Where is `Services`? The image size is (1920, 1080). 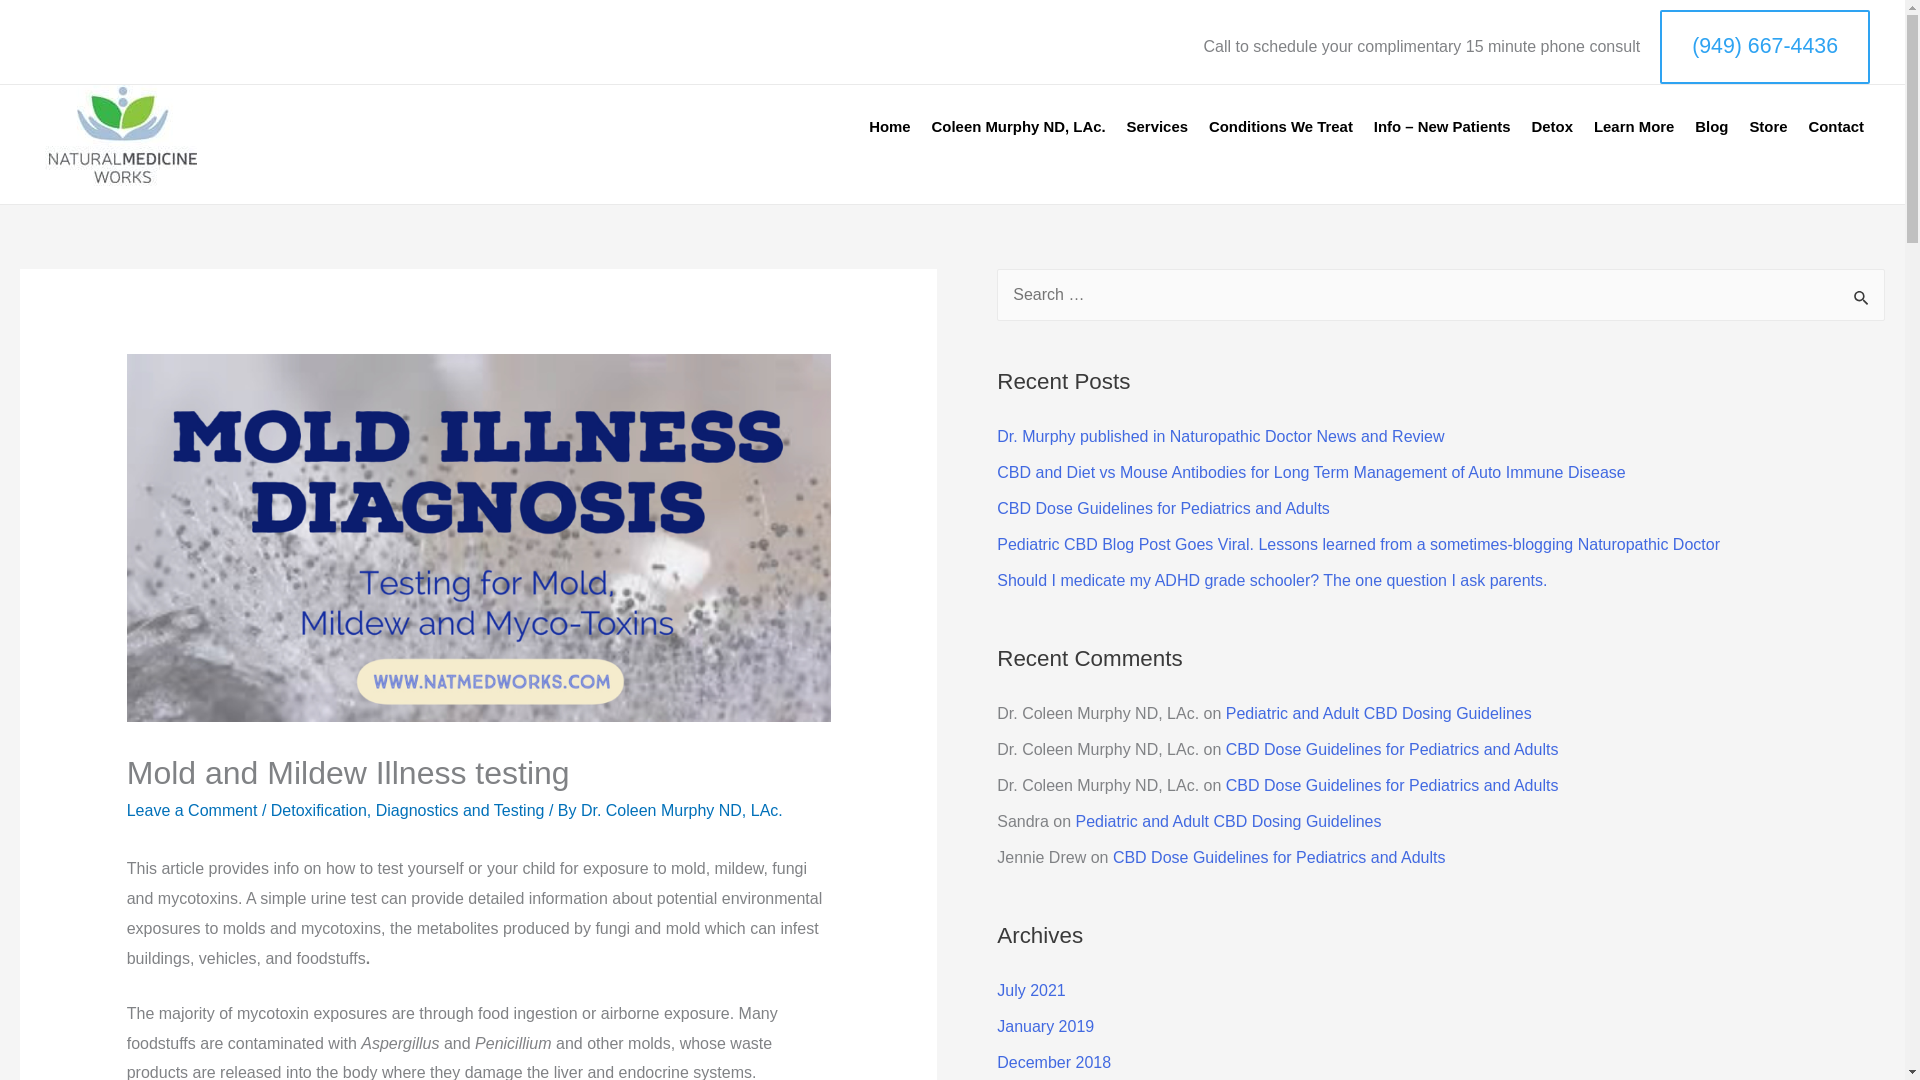
Services is located at coordinates (1152, 126).